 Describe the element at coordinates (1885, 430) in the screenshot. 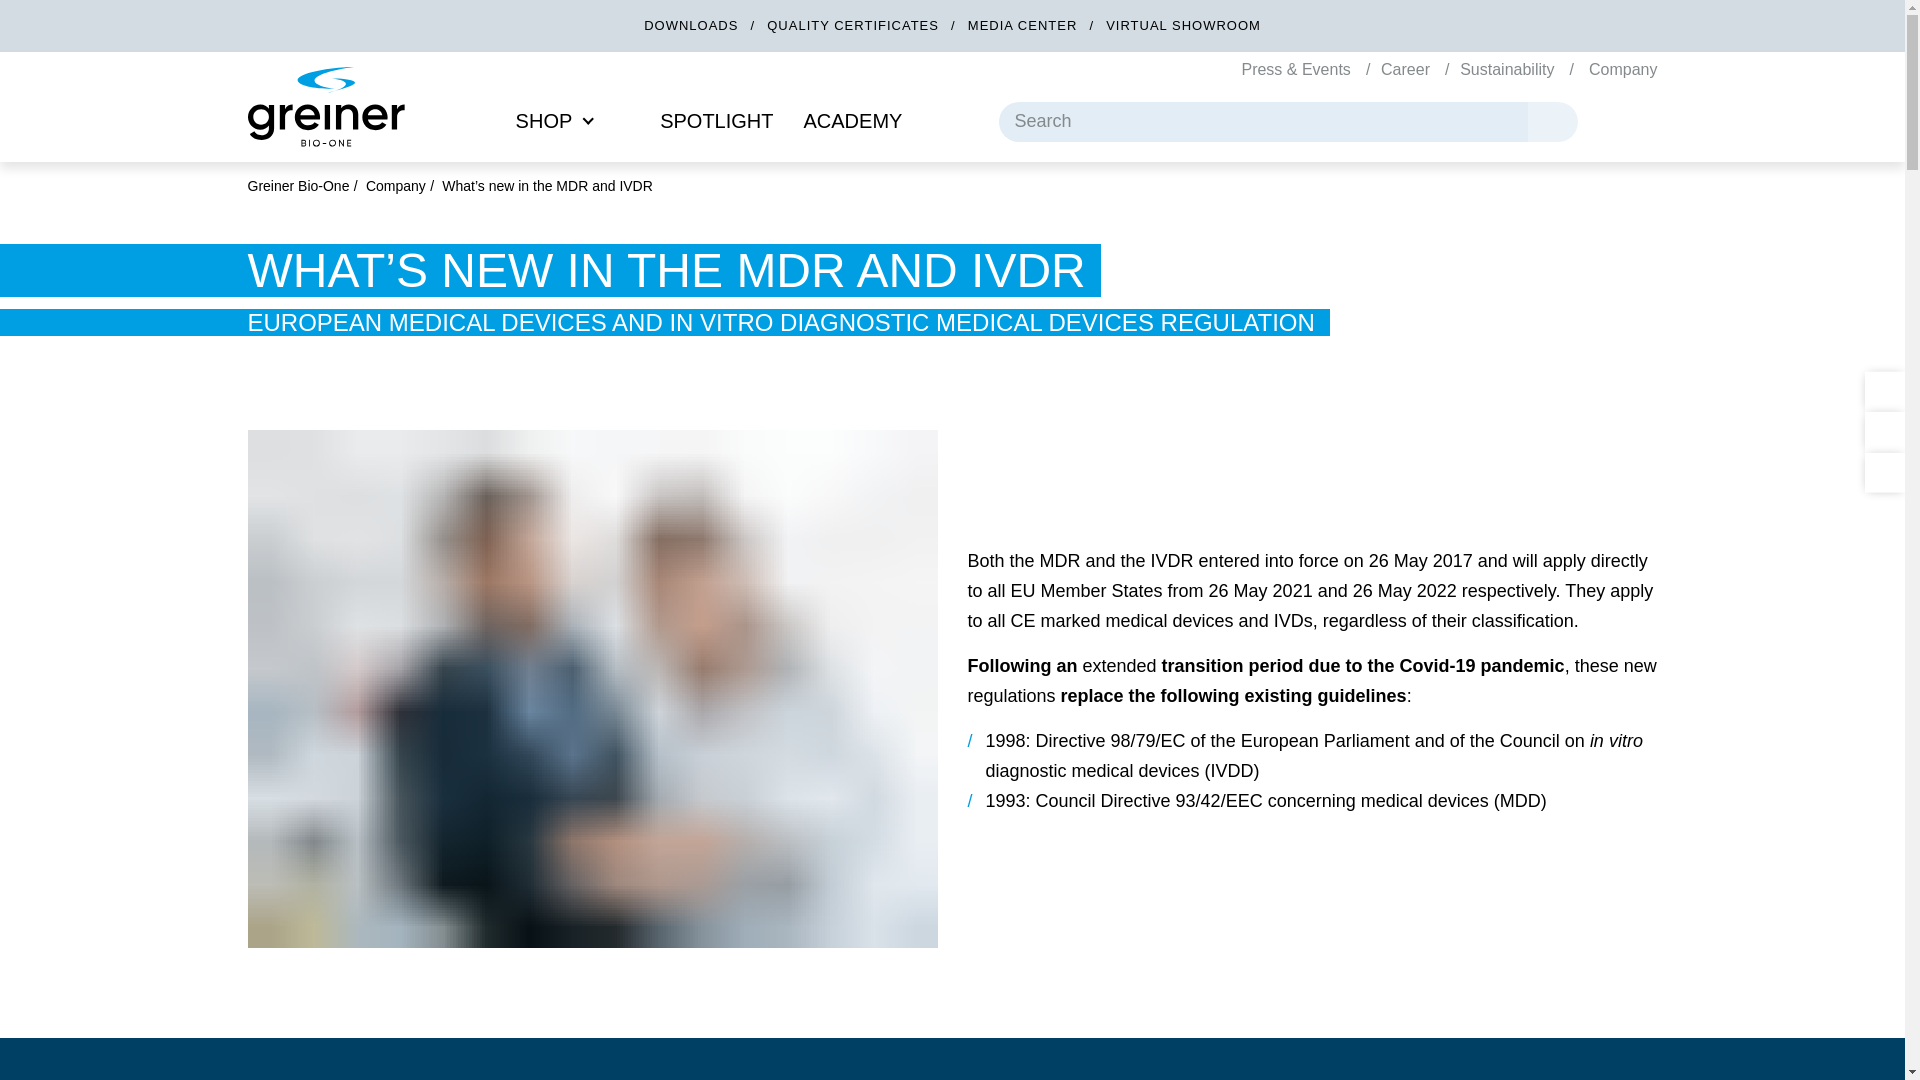

I see `YouTube` at that location.